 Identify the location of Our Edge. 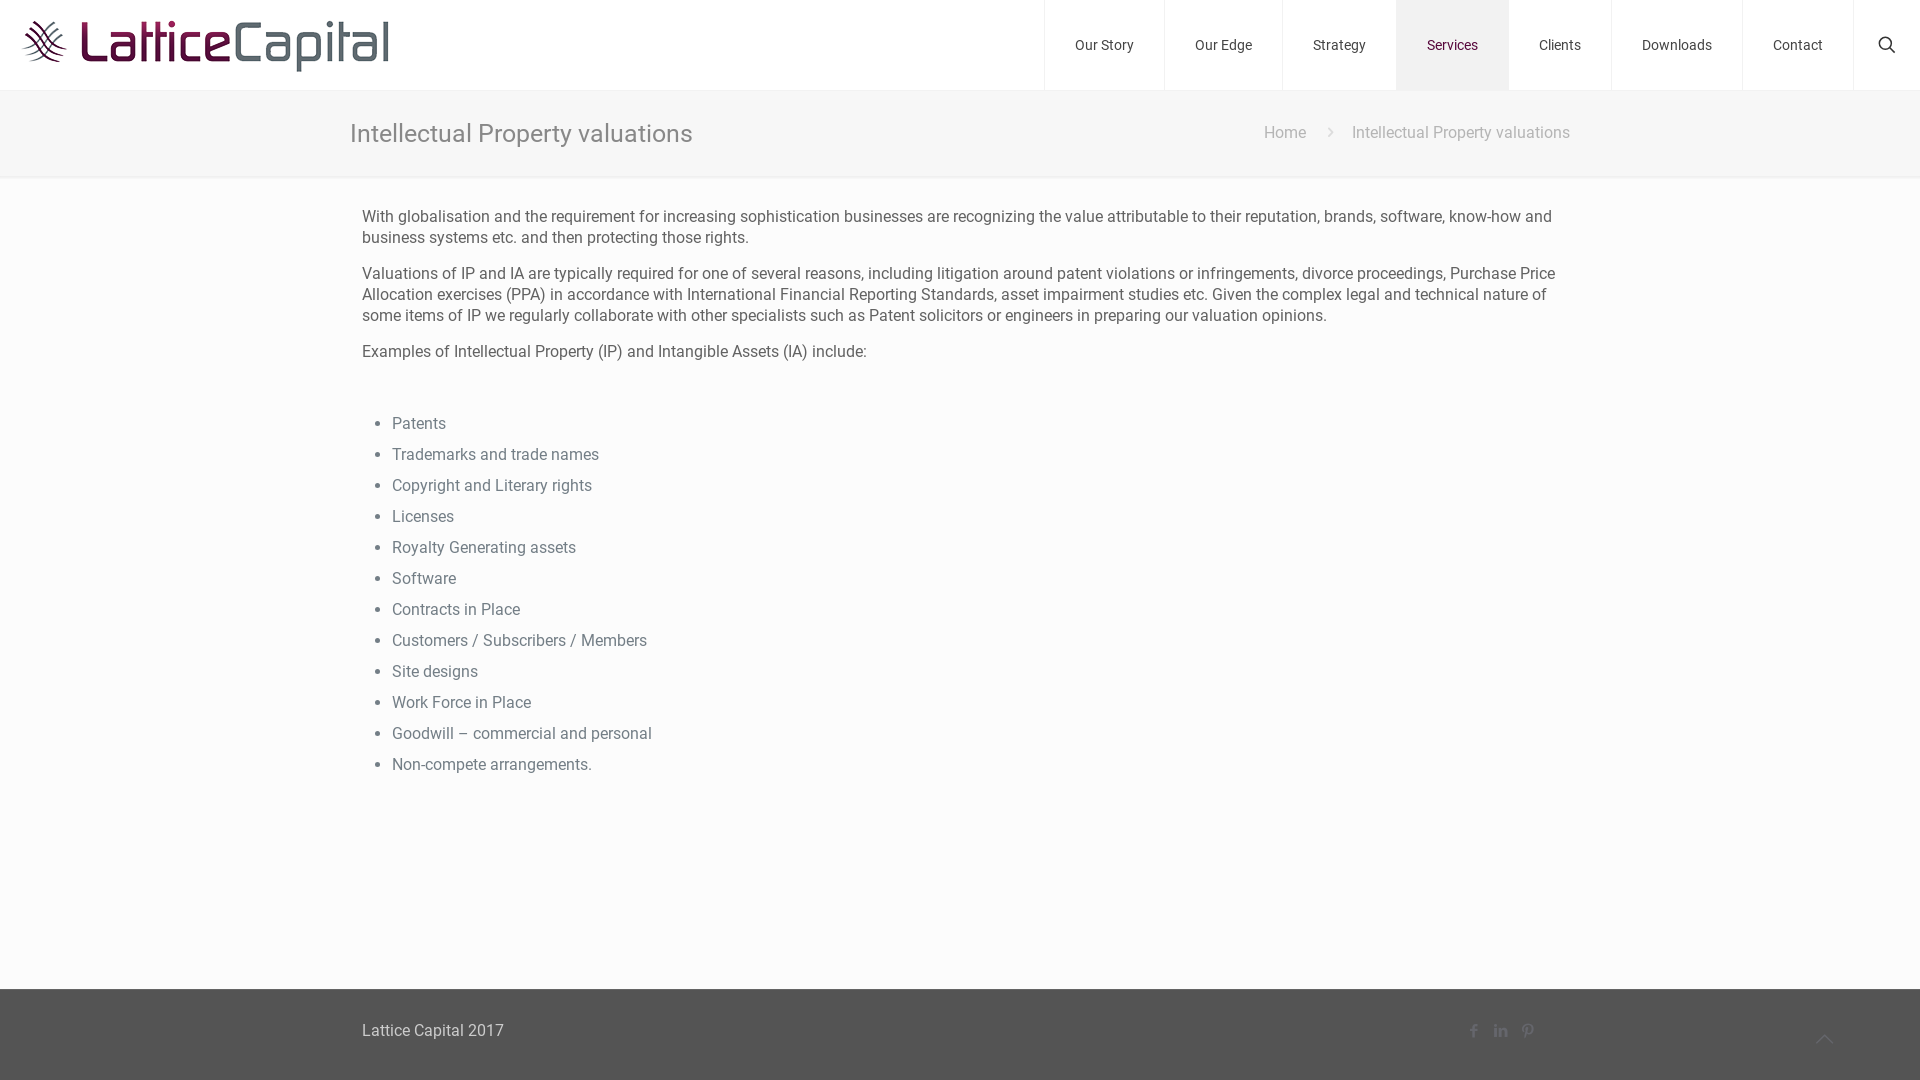
(1224, 45).